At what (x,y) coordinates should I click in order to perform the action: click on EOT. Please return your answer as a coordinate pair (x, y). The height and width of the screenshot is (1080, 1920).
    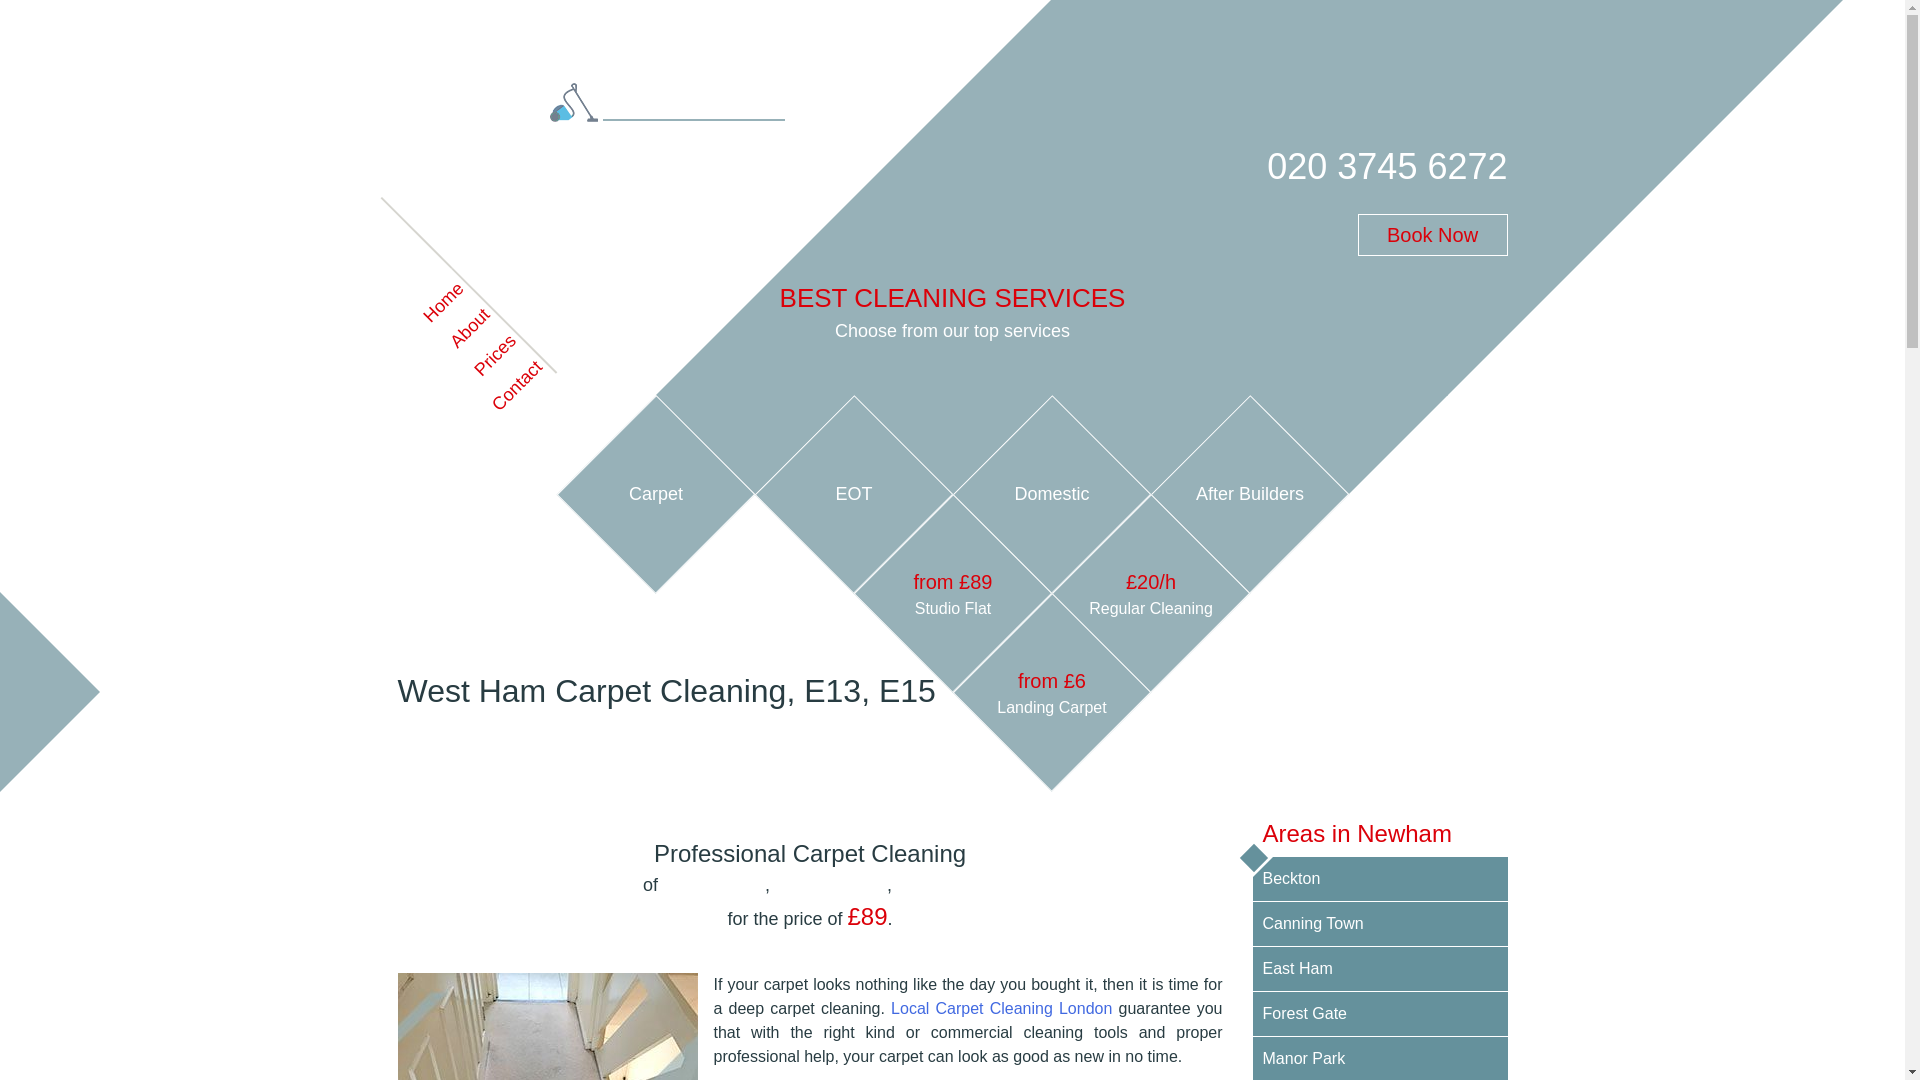
    Looking at the image, I should click on (824, 465).